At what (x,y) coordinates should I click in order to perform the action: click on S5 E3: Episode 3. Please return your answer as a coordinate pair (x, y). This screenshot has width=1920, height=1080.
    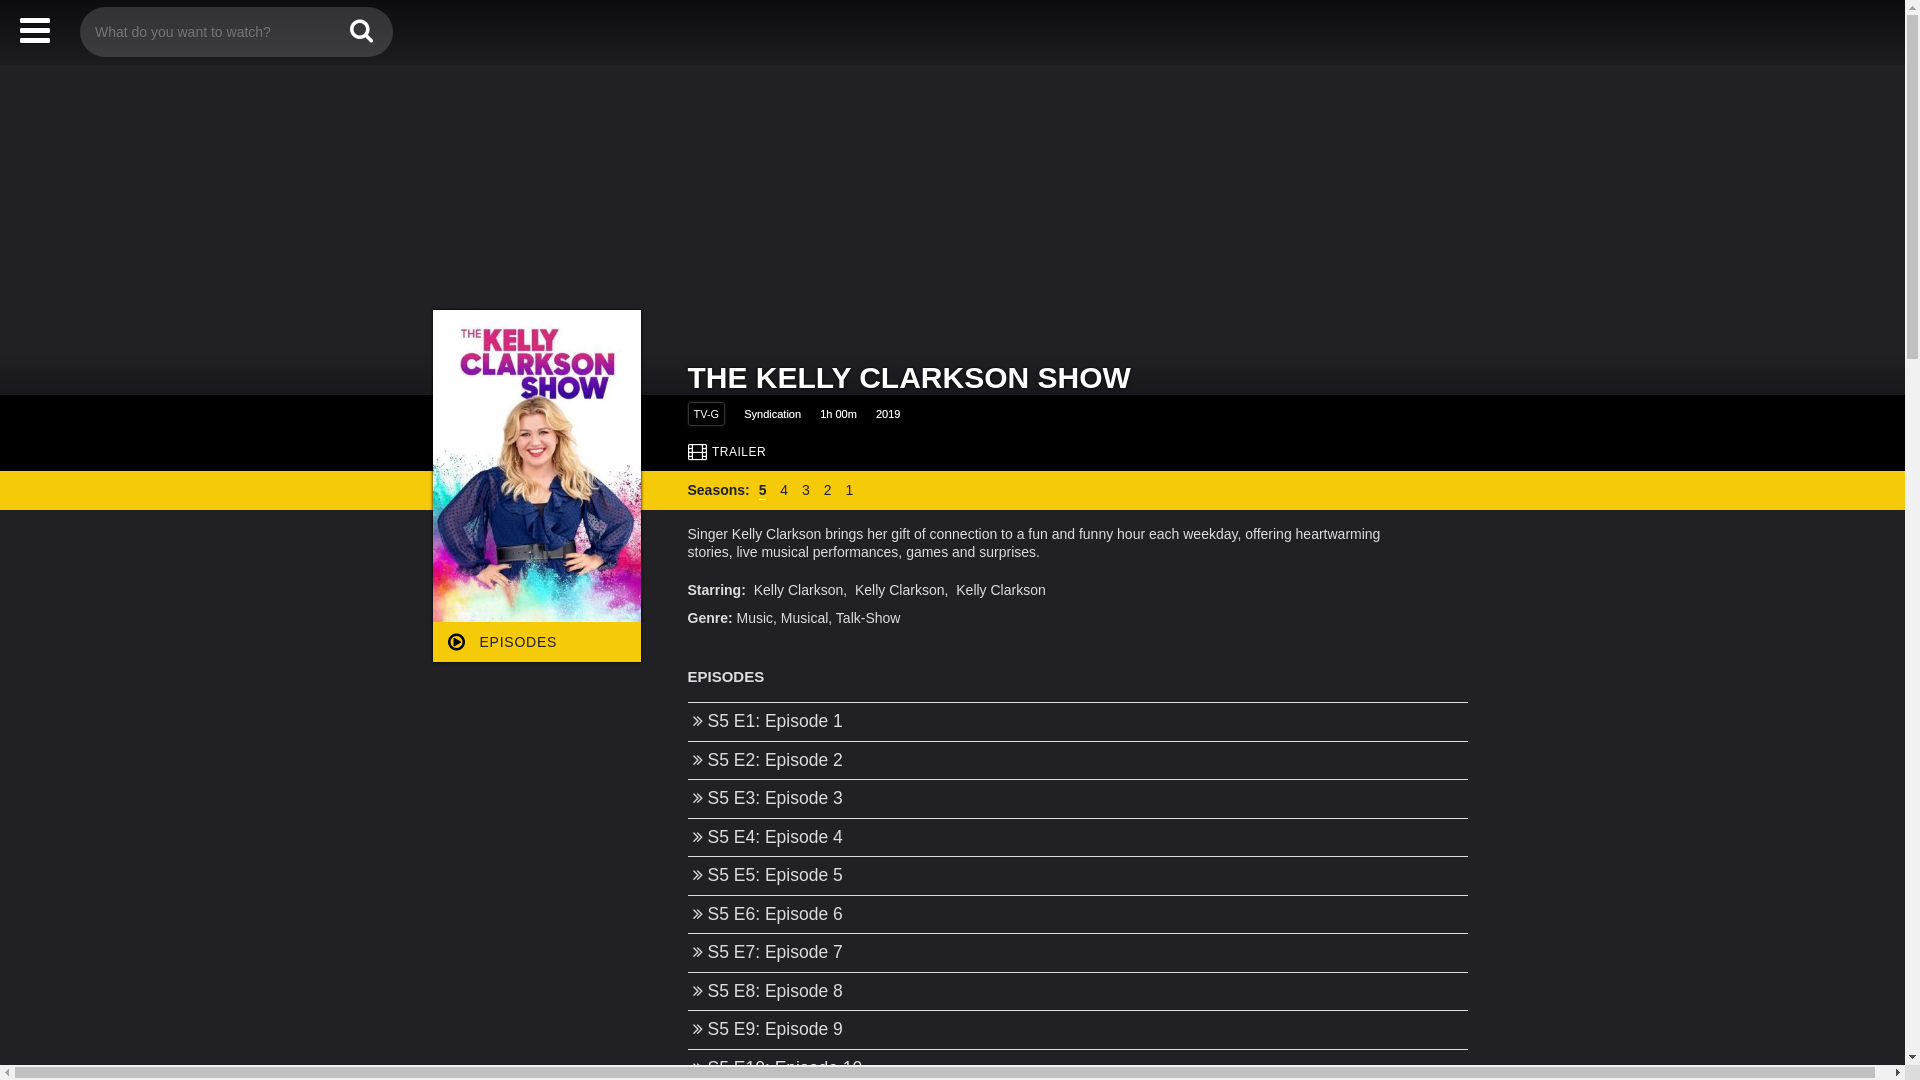
    Looking at the image, I should click on (1078, 799).